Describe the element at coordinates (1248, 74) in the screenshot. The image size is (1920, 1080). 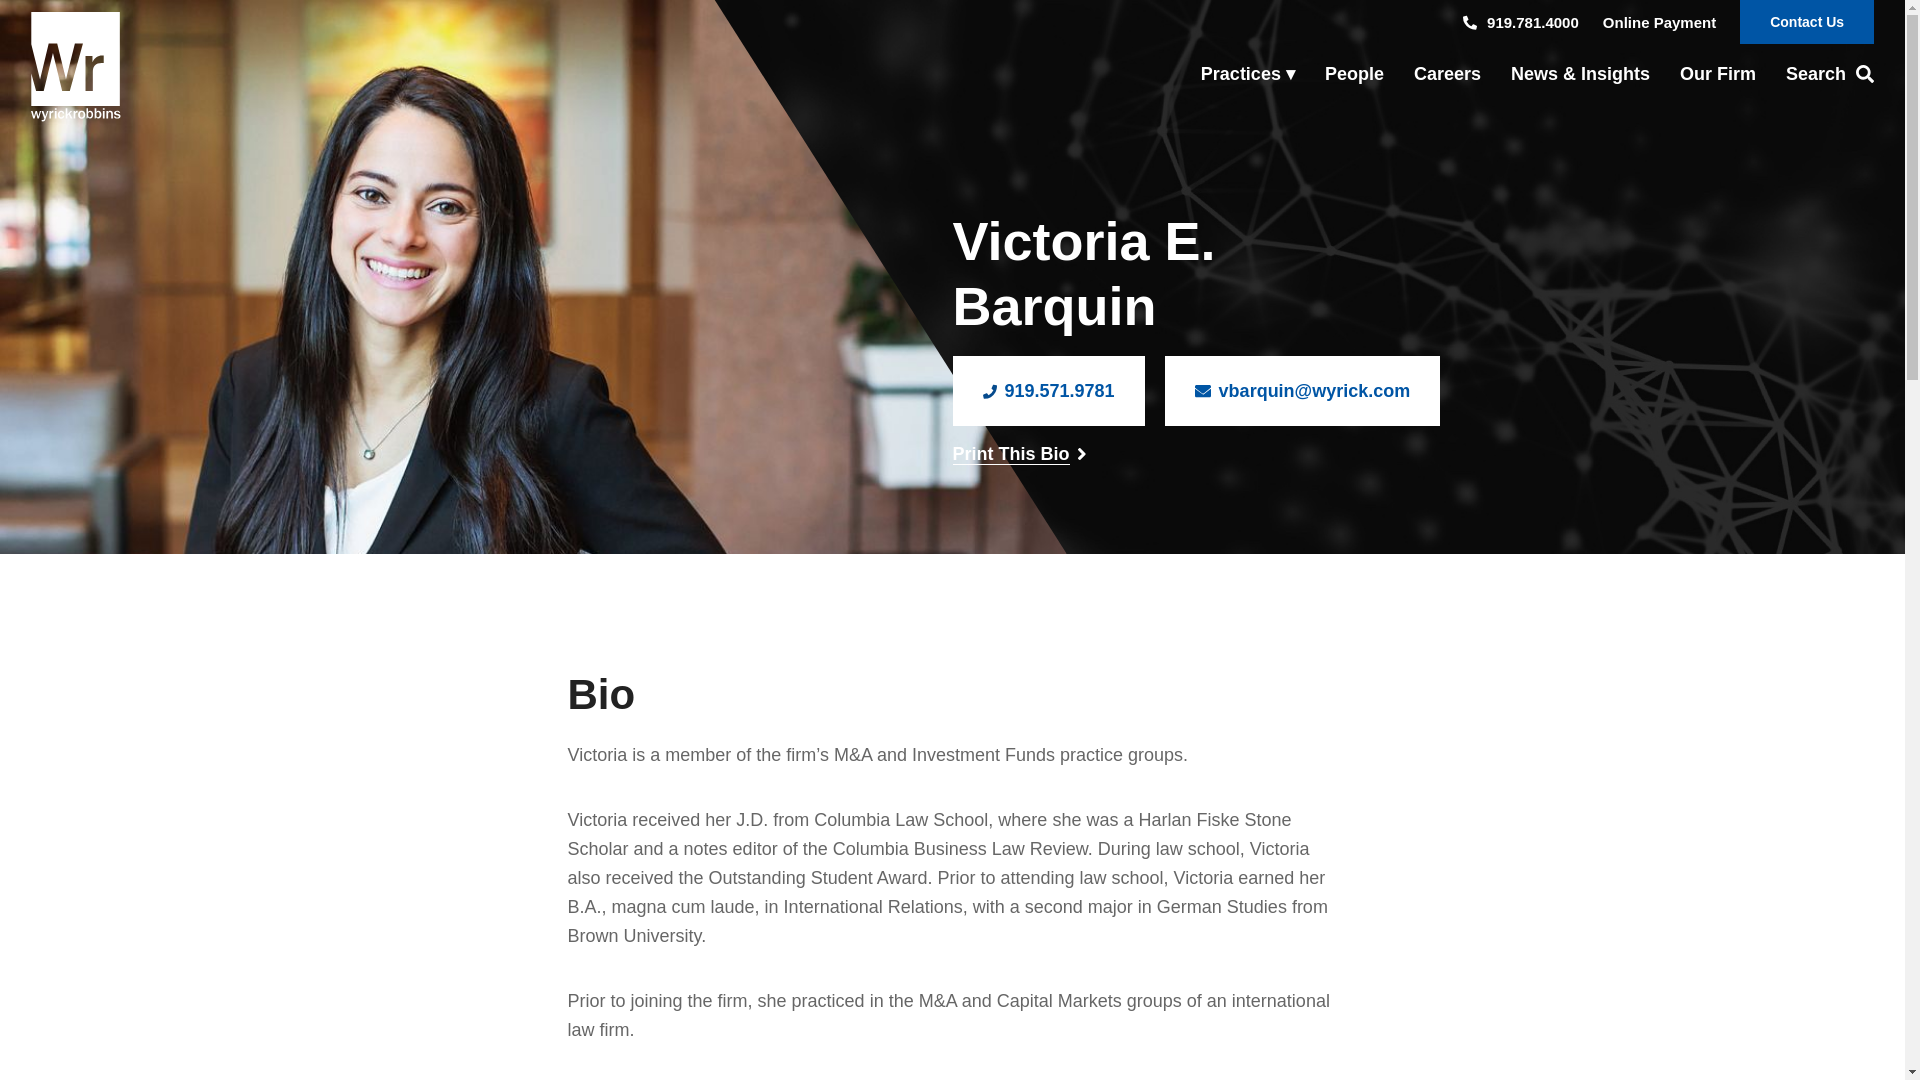
I see `Practices` at that location.